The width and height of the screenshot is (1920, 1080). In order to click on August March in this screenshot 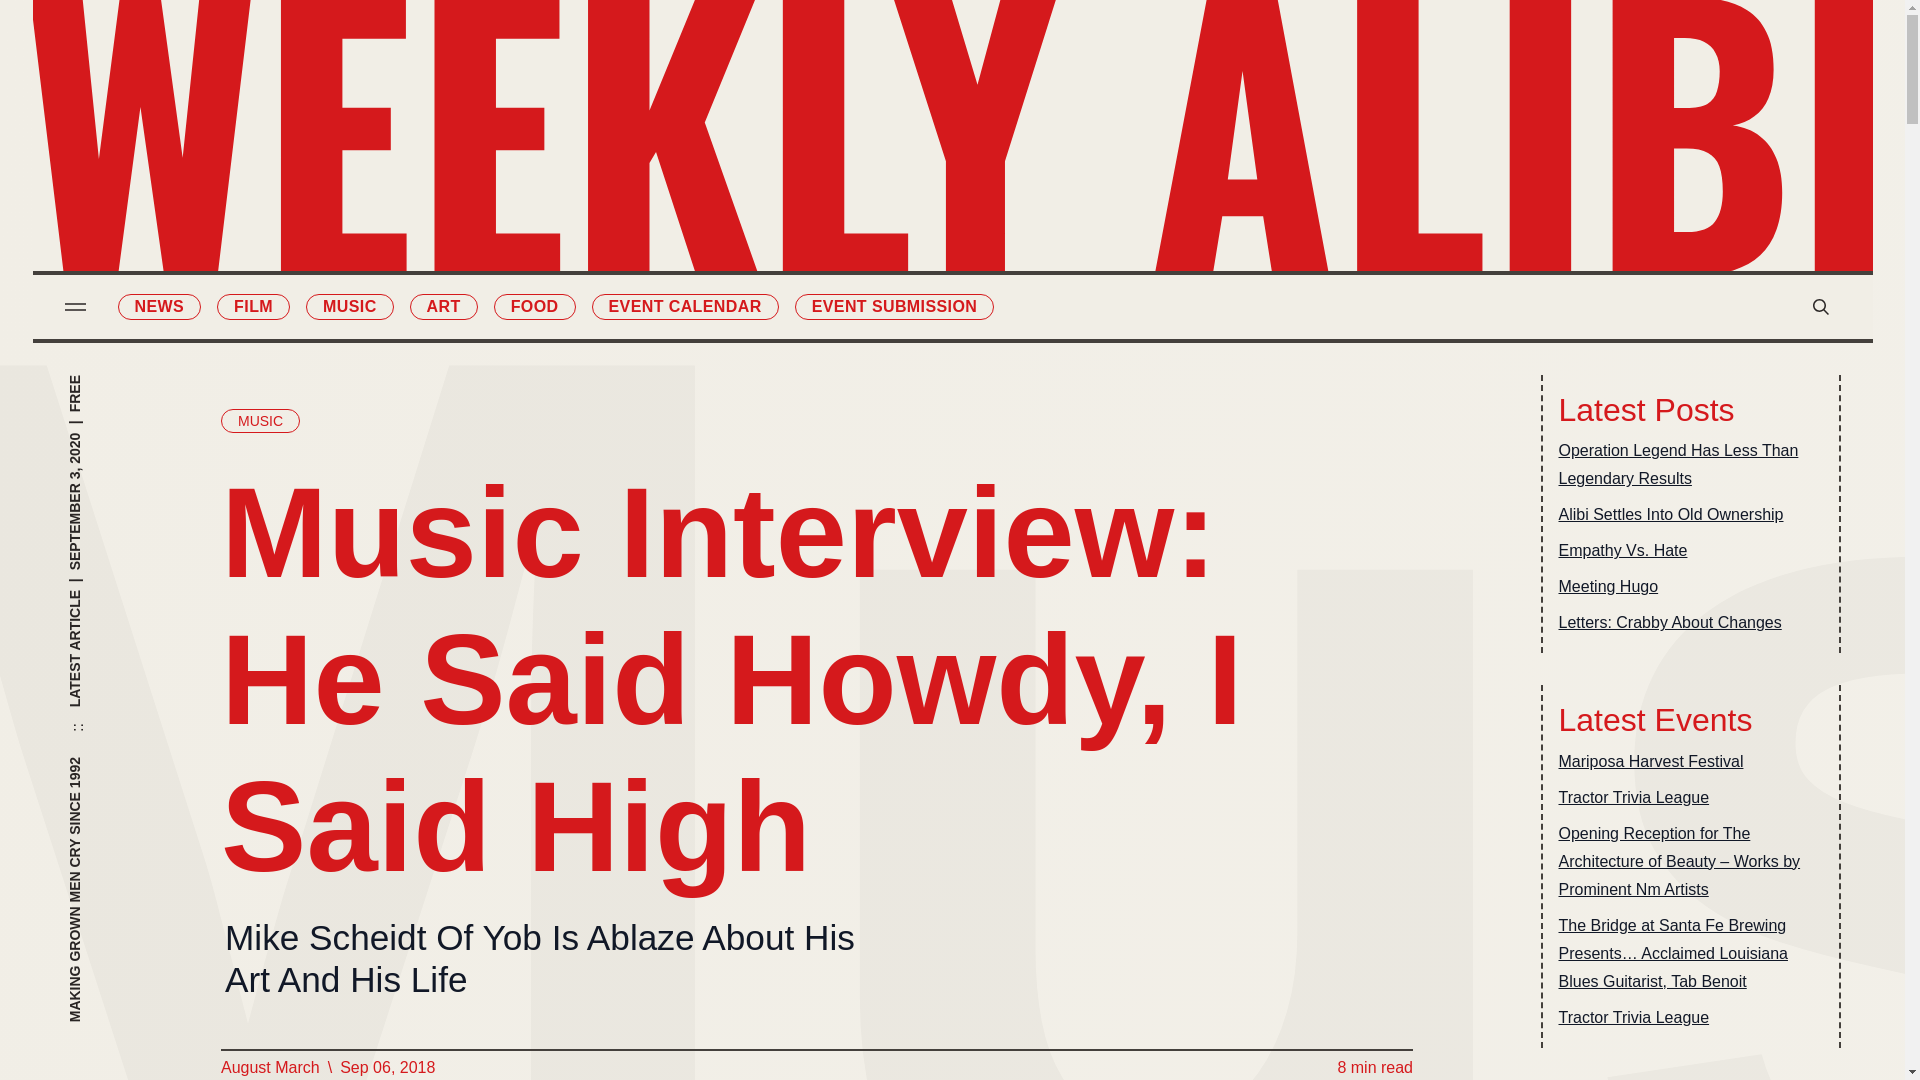, I will do `click(269, 1067)`.